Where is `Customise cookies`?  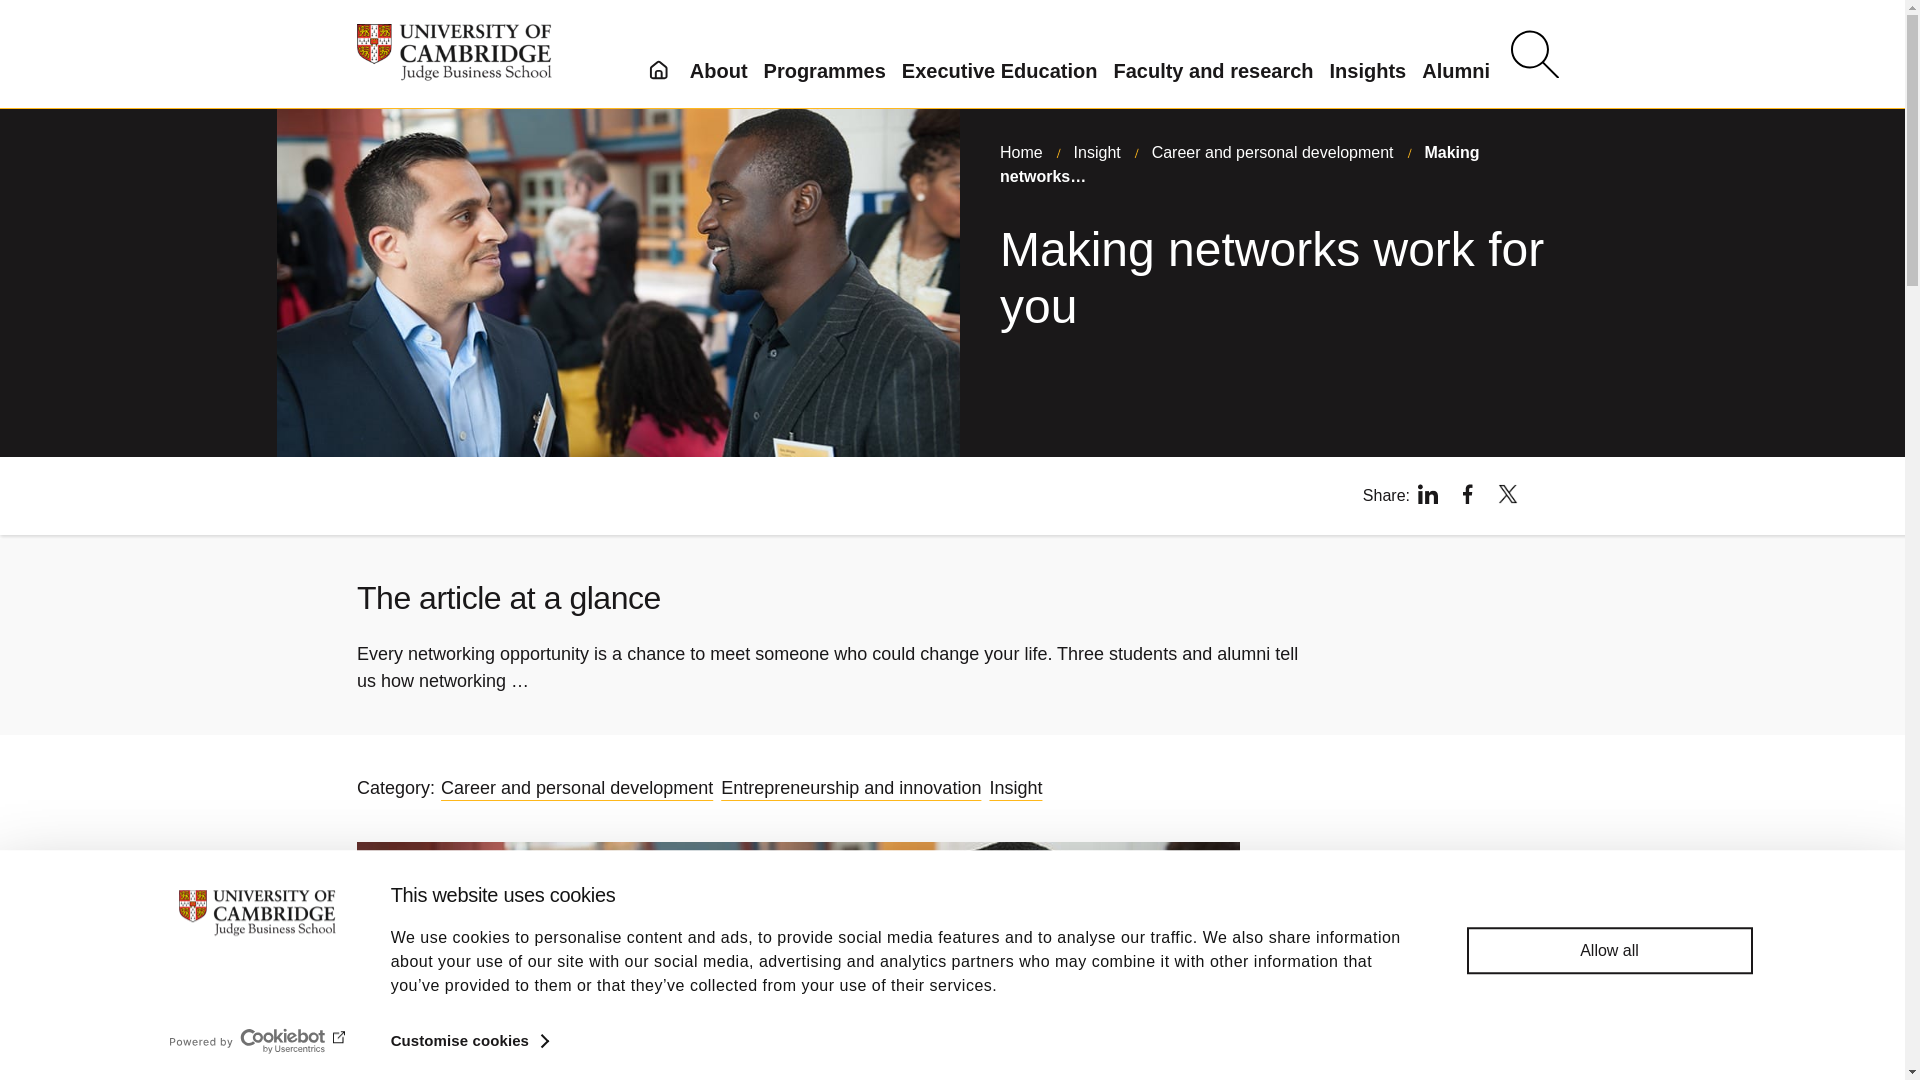 Customise cookies is located at coordinates (469, 1041).